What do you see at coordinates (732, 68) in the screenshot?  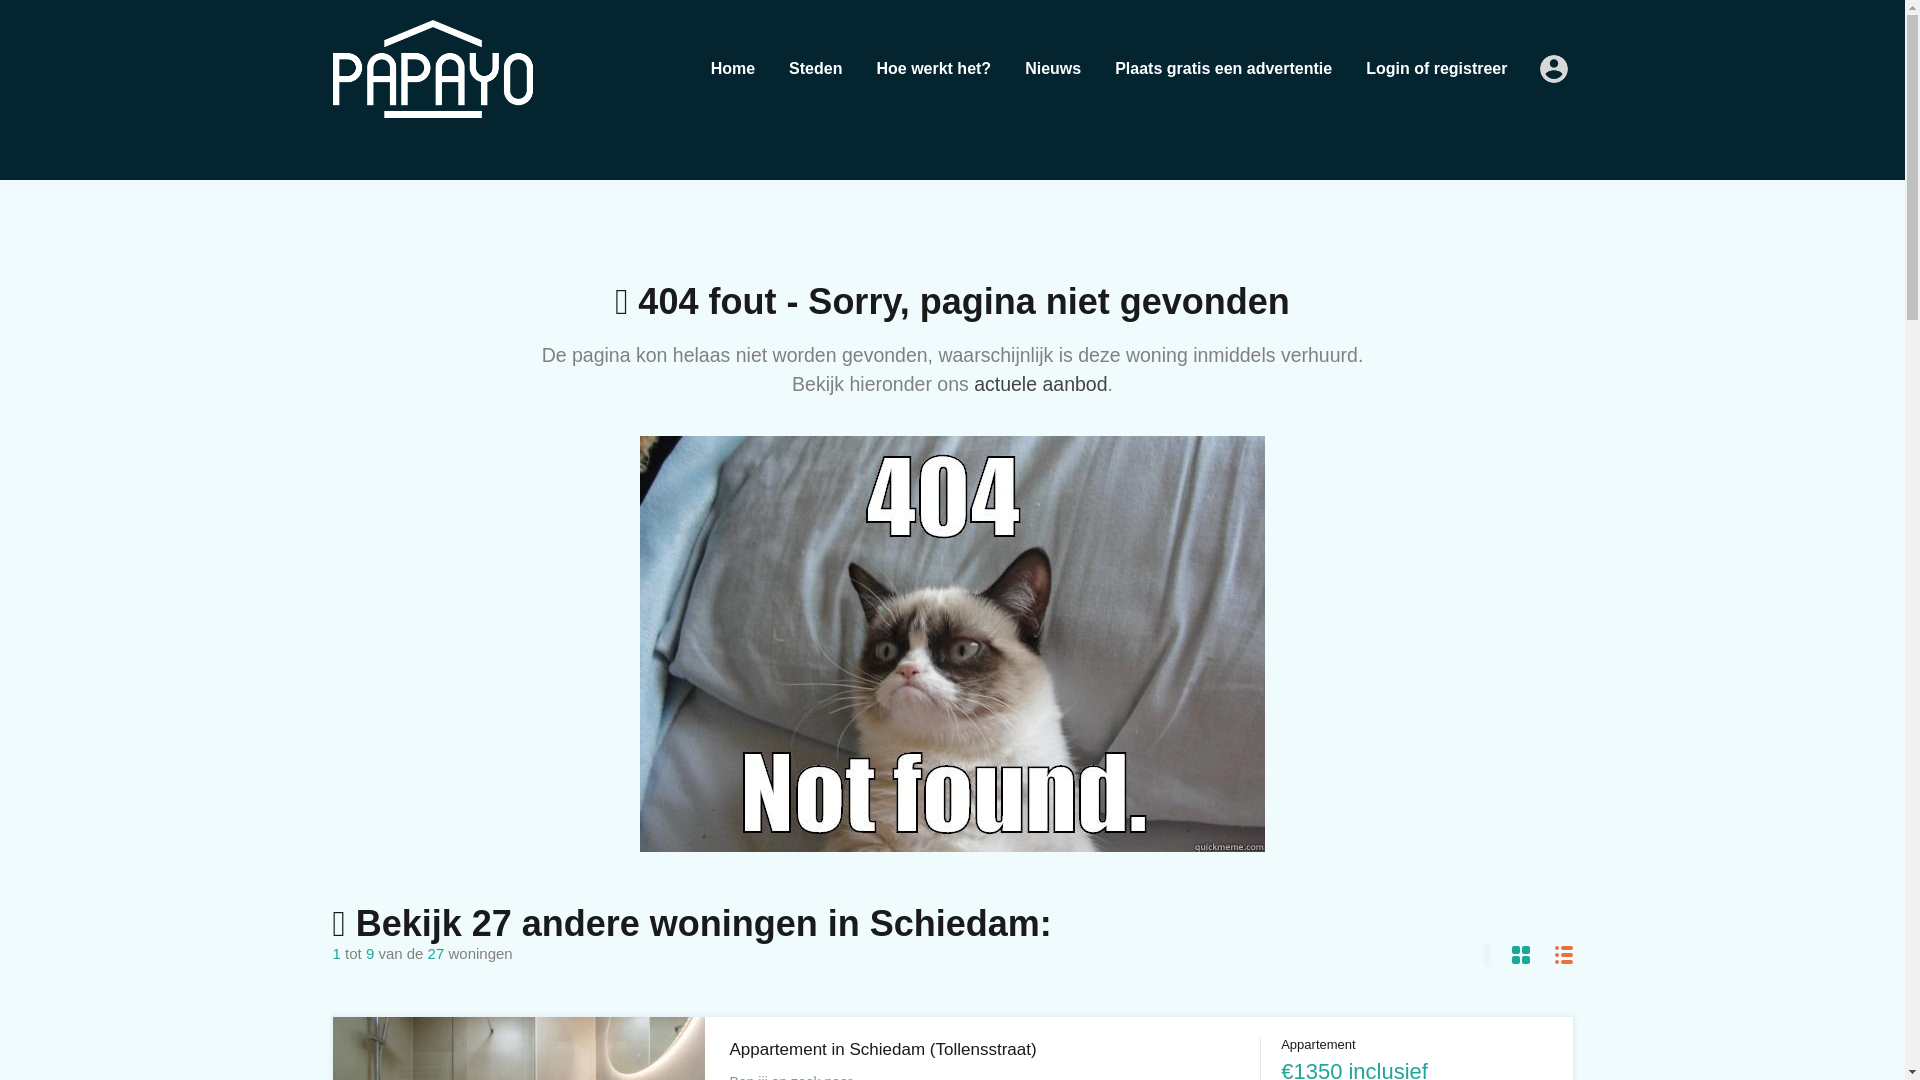 I see `Home` at bounding box center [732, 68].